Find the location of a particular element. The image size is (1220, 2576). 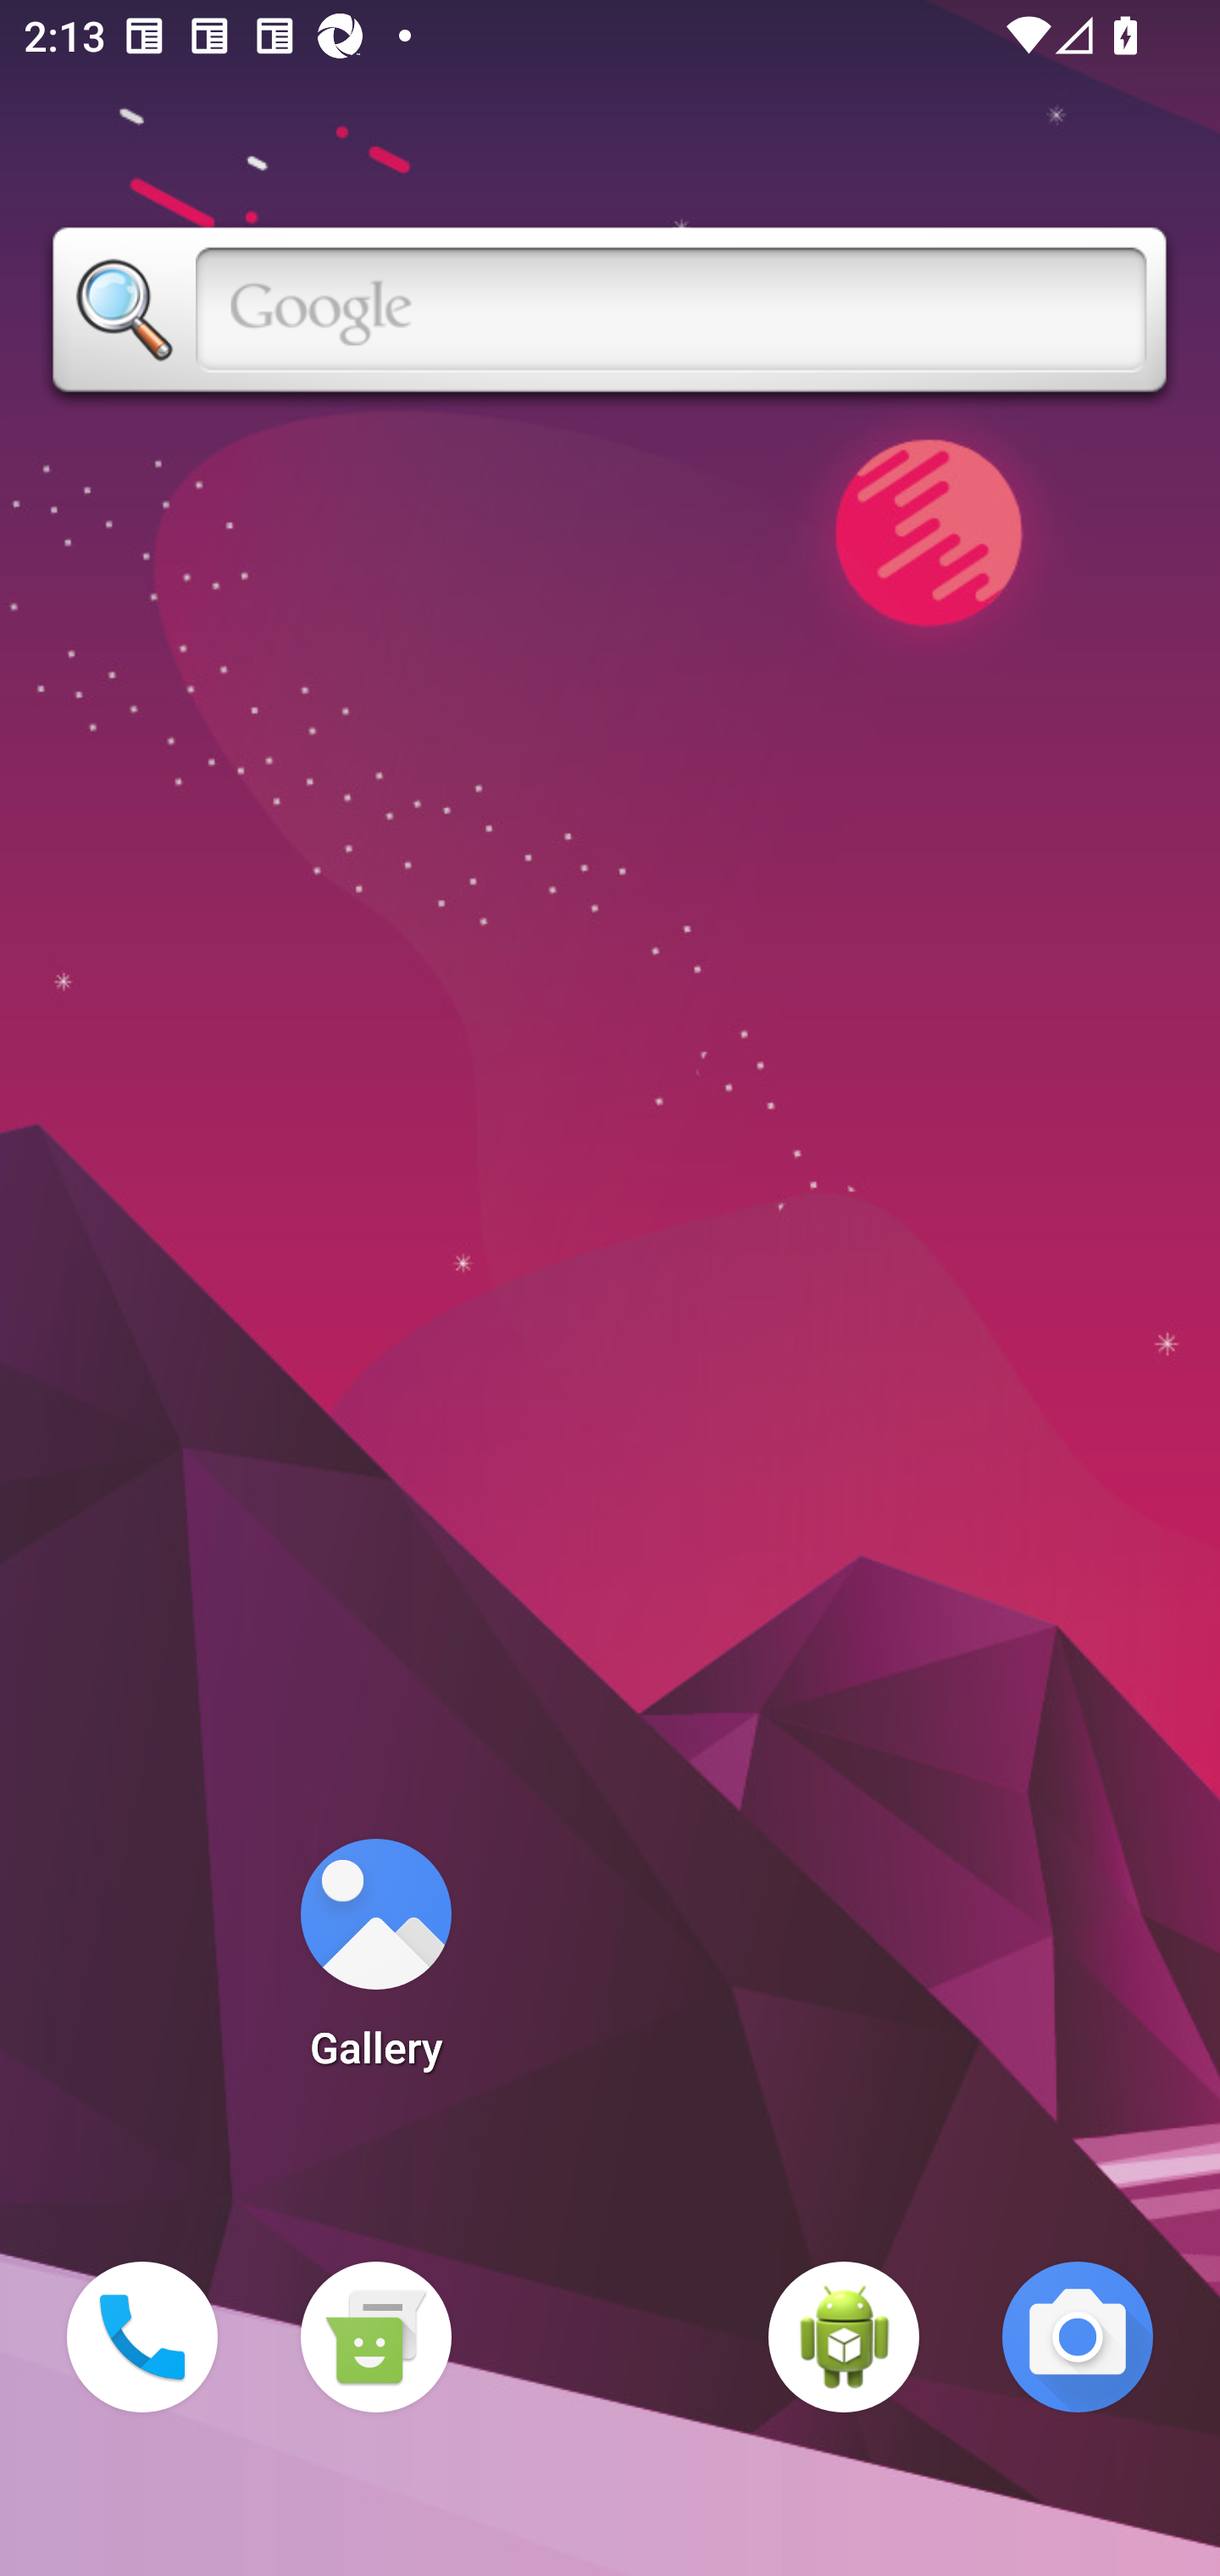

WebView Browser Tester is located at coordinates (844, 2337).